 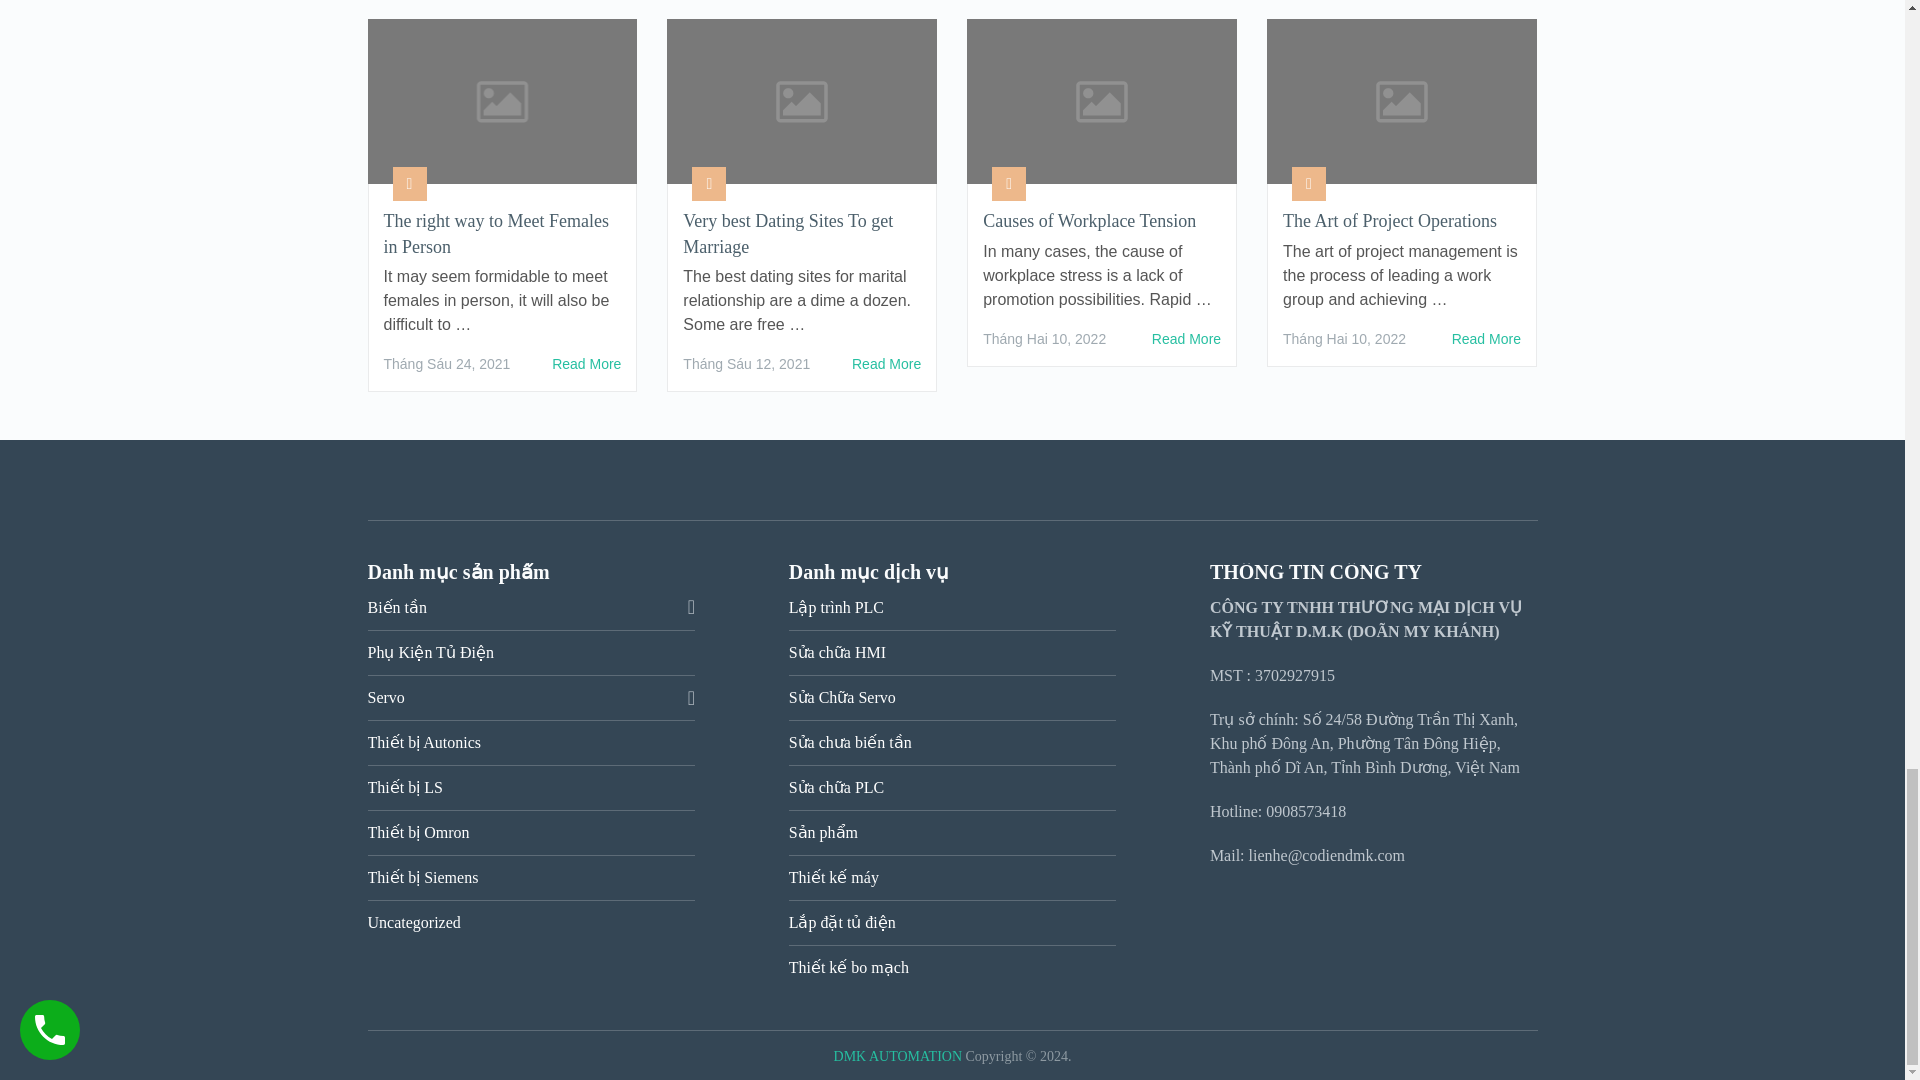 I want to click on Causes of Workplace Tension, so click(x=1102, y=222).